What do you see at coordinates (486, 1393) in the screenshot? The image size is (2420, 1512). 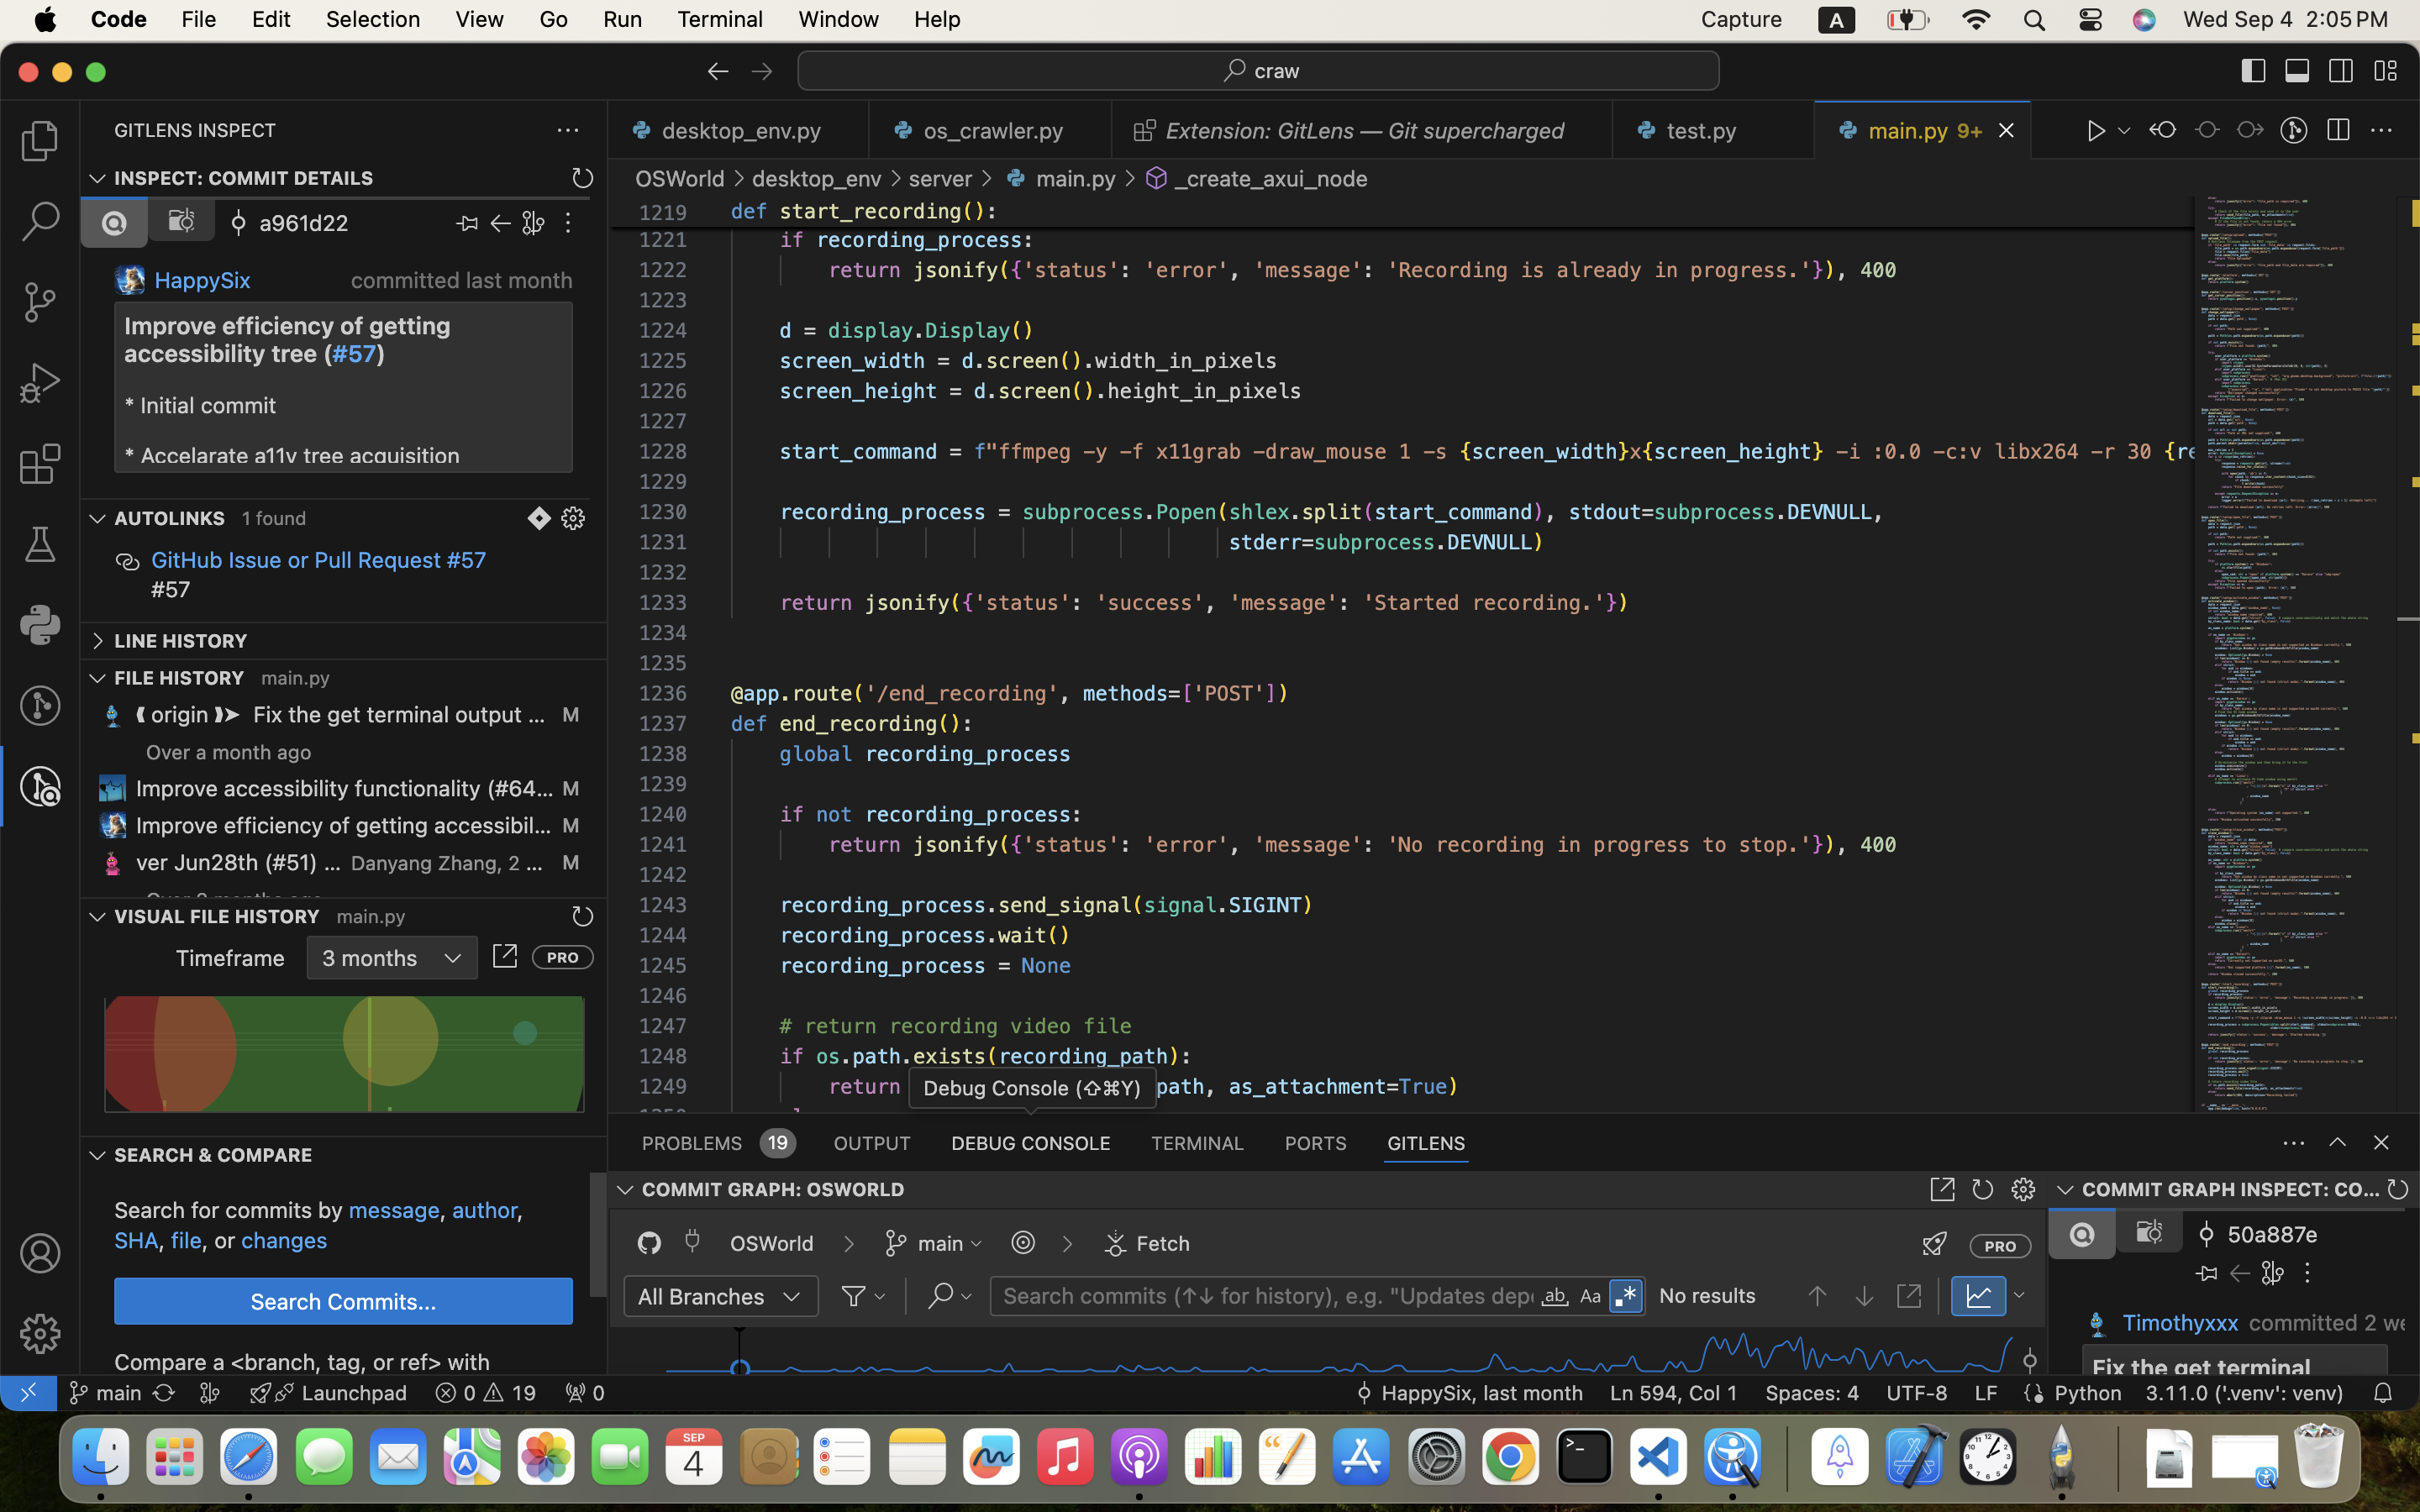 I see `19  0 ` at bounding box center [486, 1393].